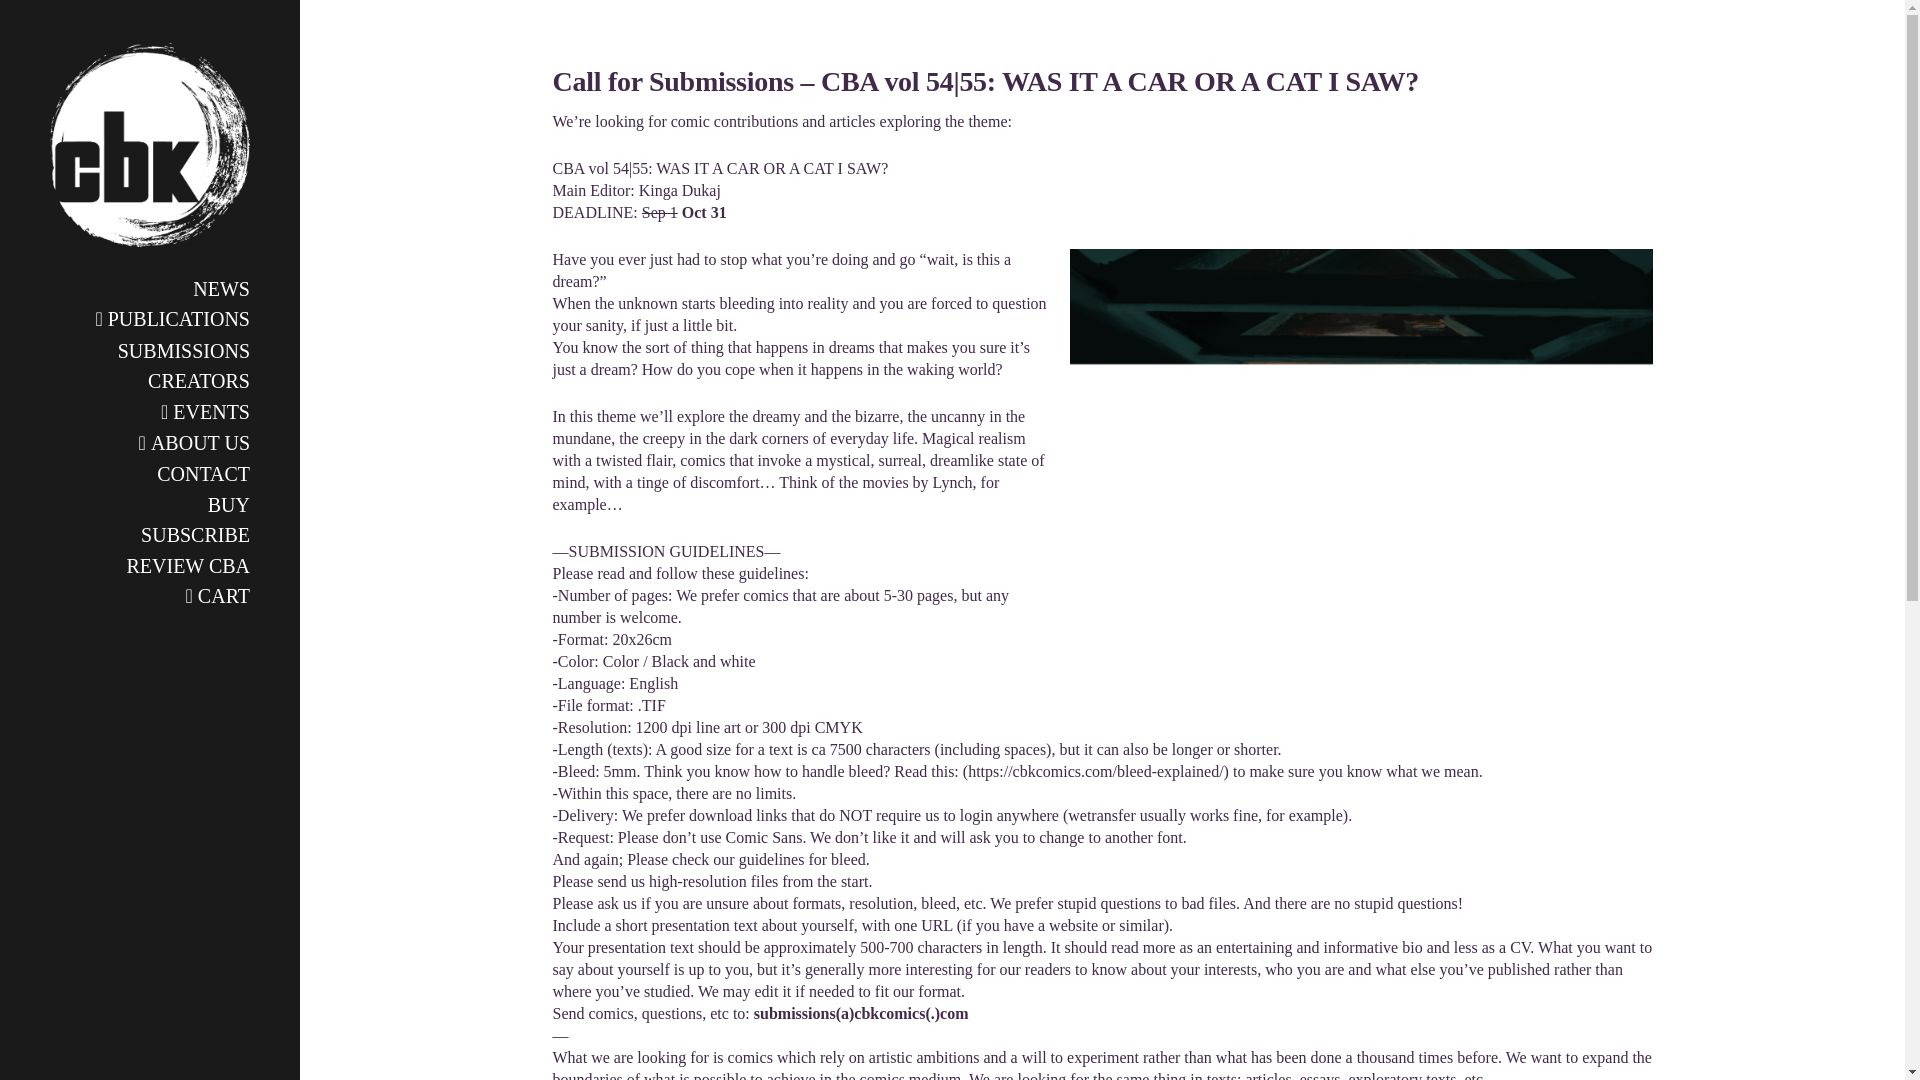  I want to click on SUBMISSIONS, so click(149, 348).